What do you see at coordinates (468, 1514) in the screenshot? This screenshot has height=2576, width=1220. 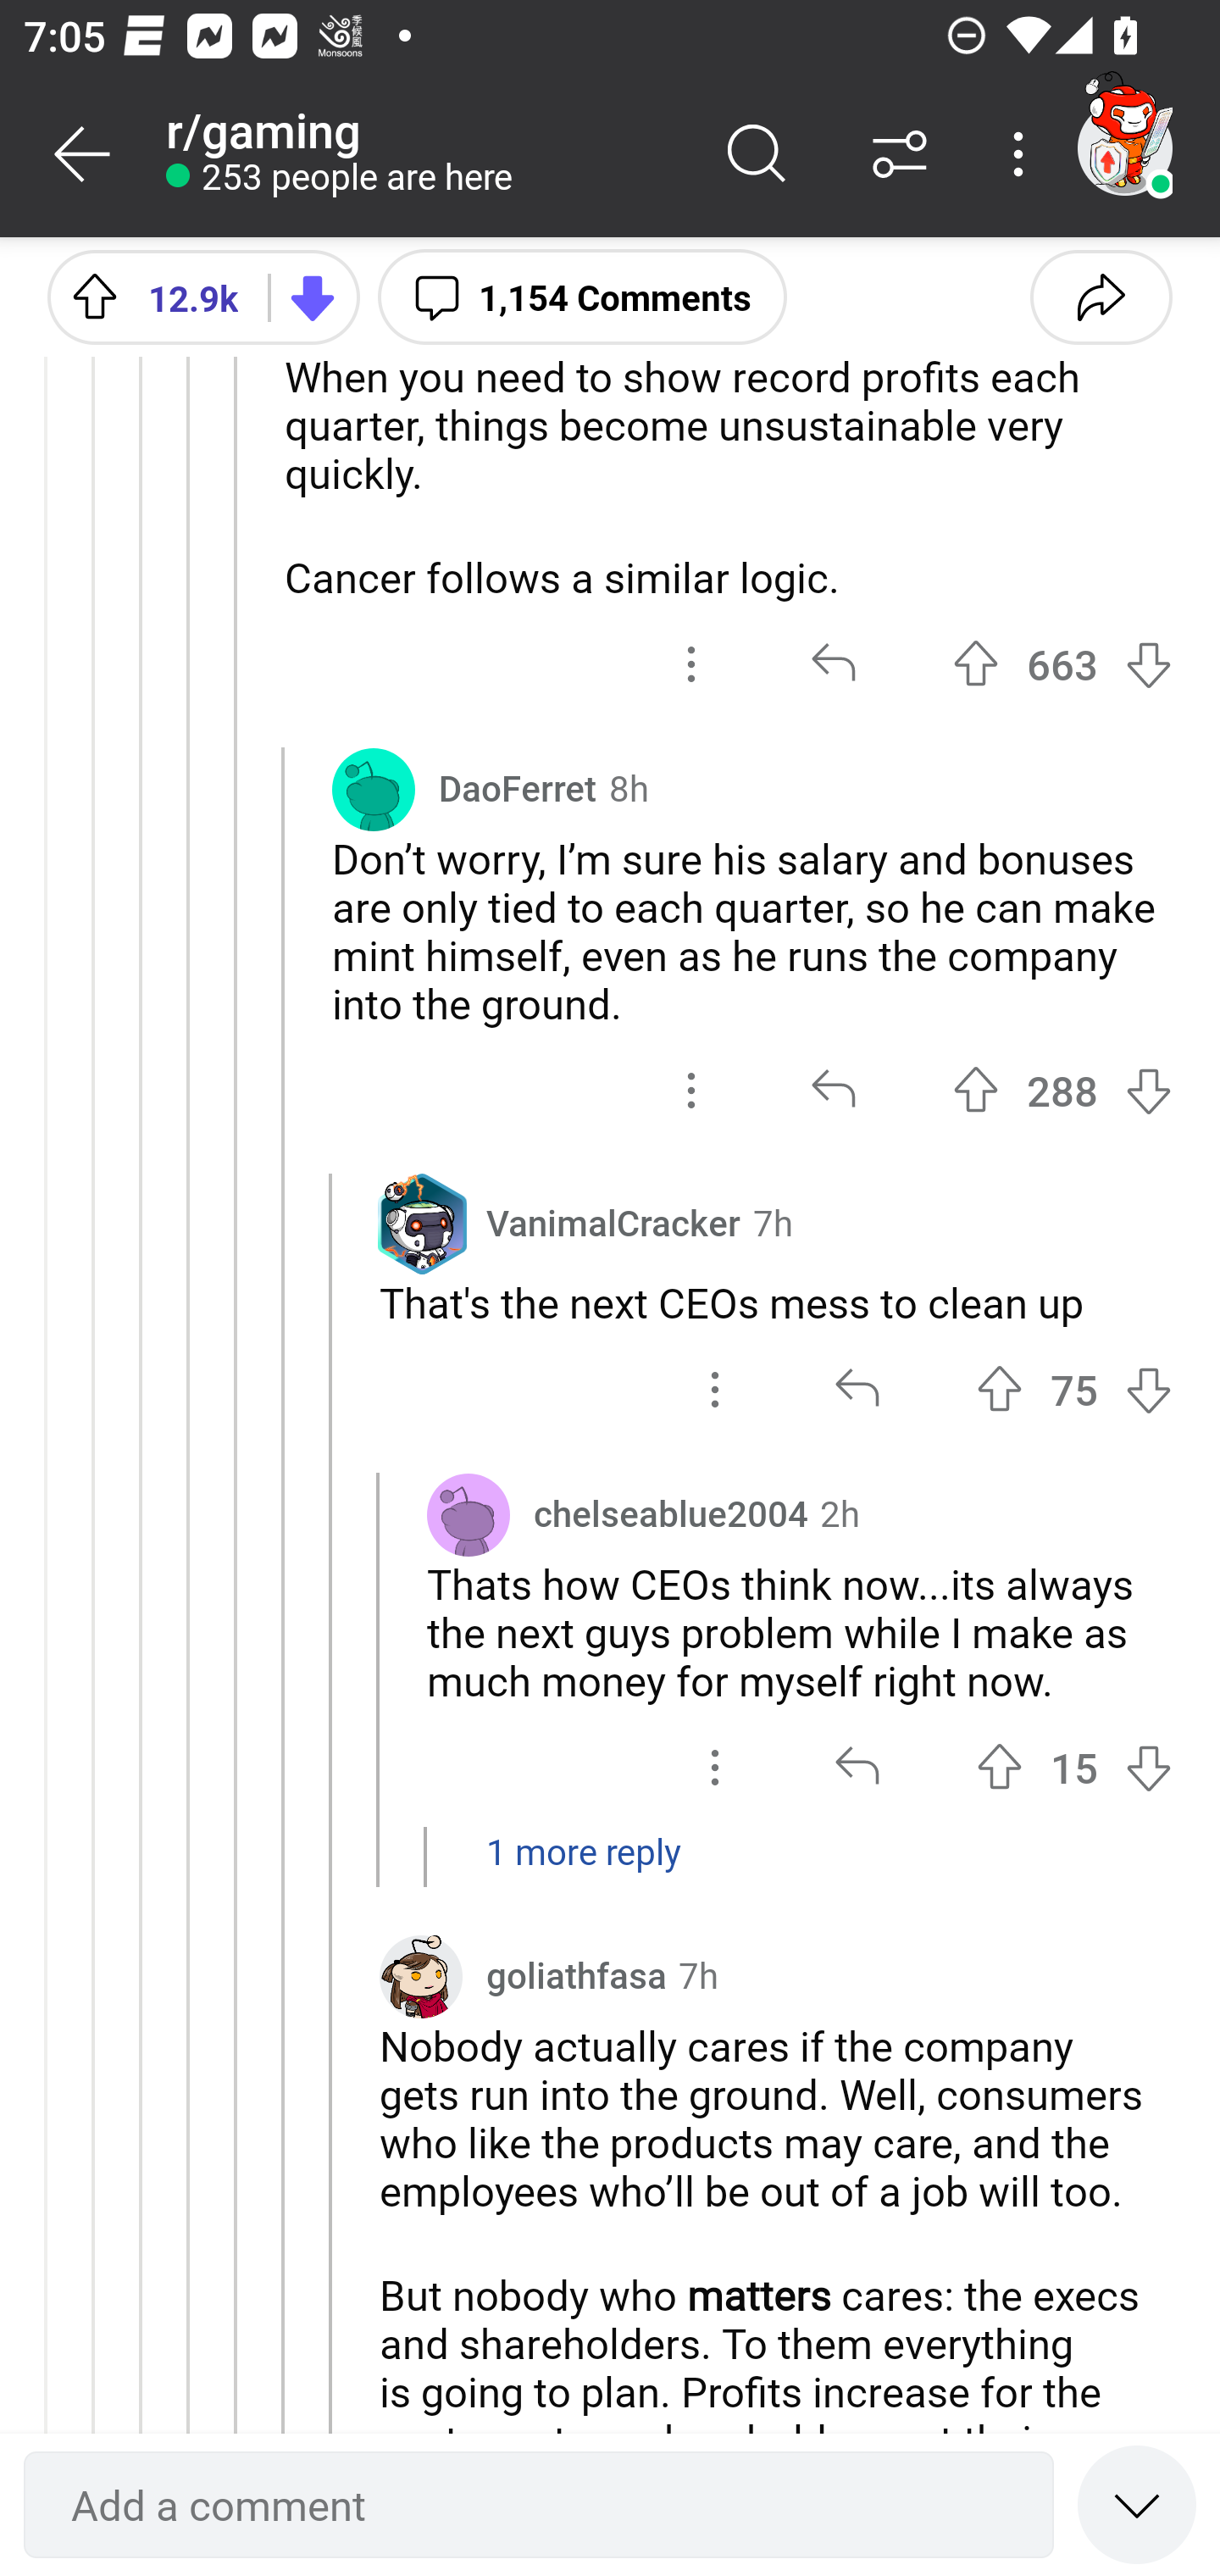 I see `Avatar` at bounding box center [468, 1514].